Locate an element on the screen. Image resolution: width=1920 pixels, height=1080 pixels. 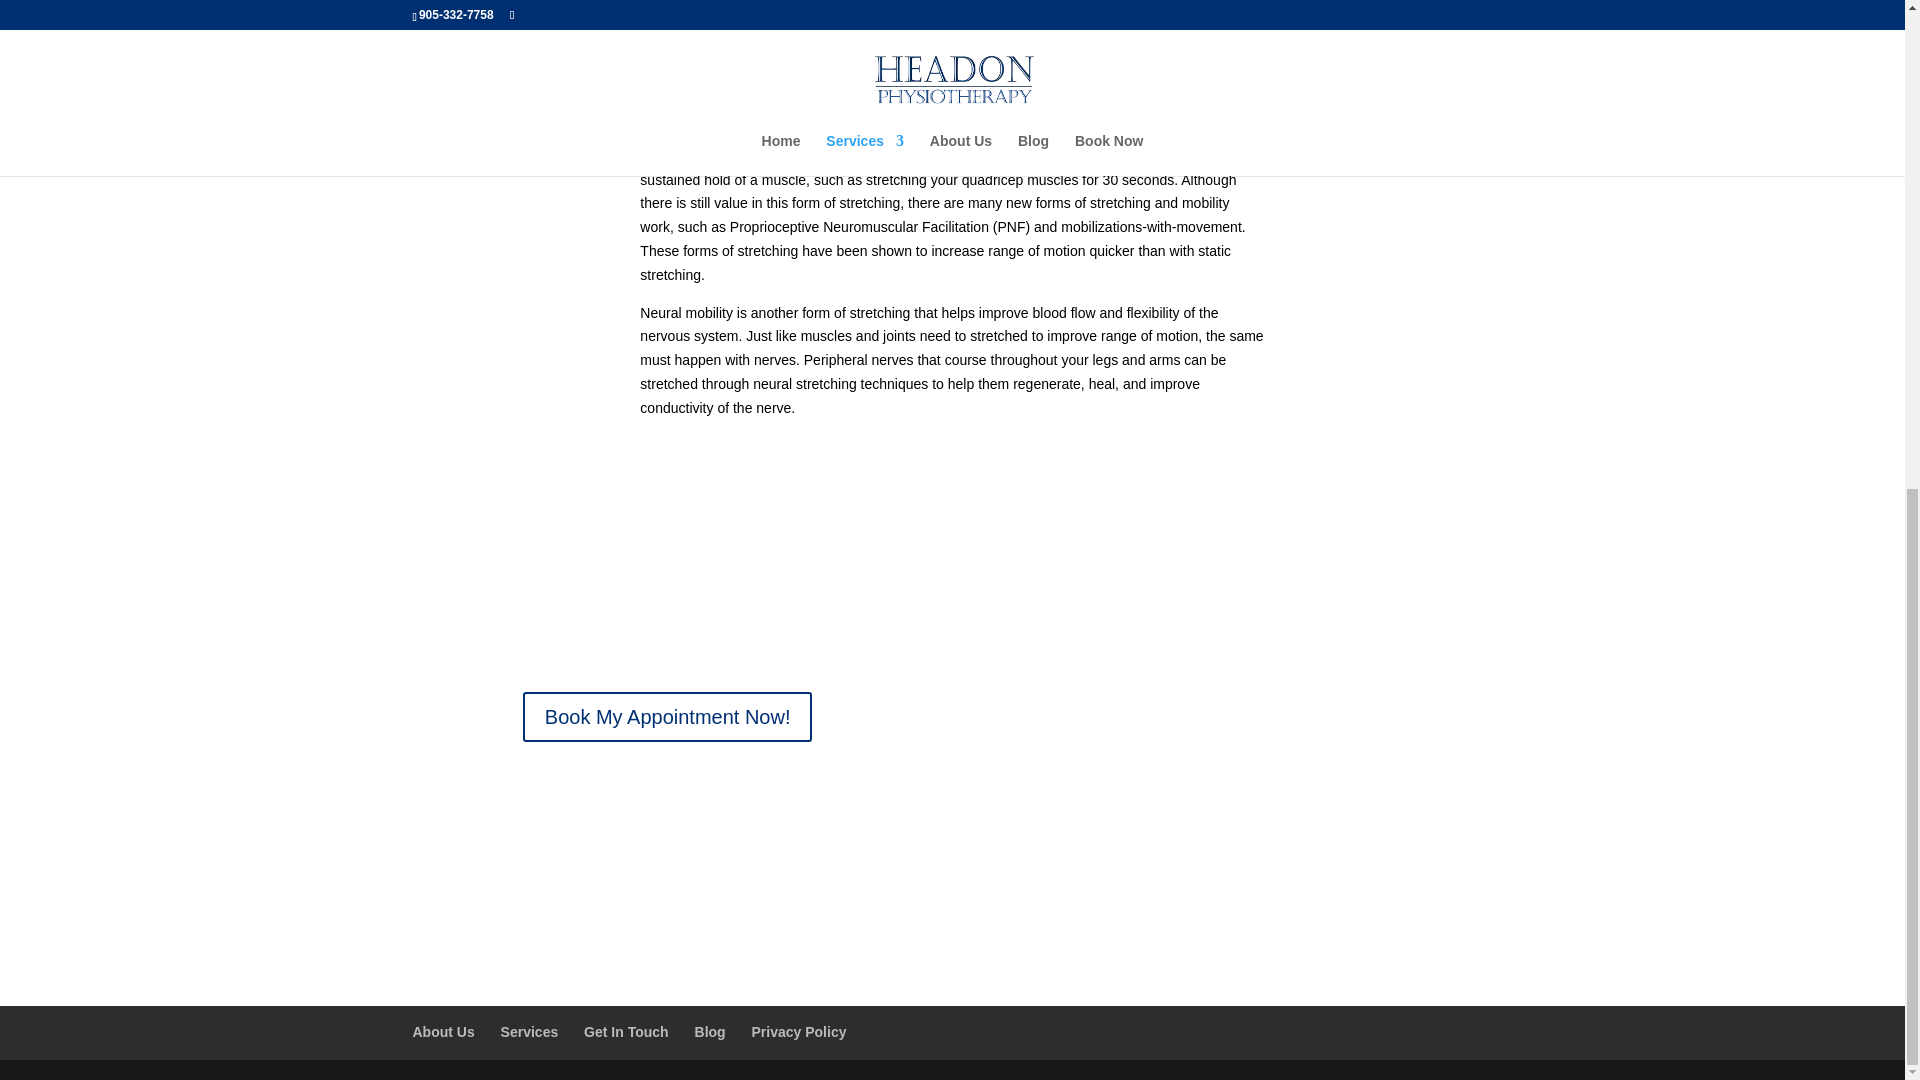
Blog is located at coordinates (710, 1032).